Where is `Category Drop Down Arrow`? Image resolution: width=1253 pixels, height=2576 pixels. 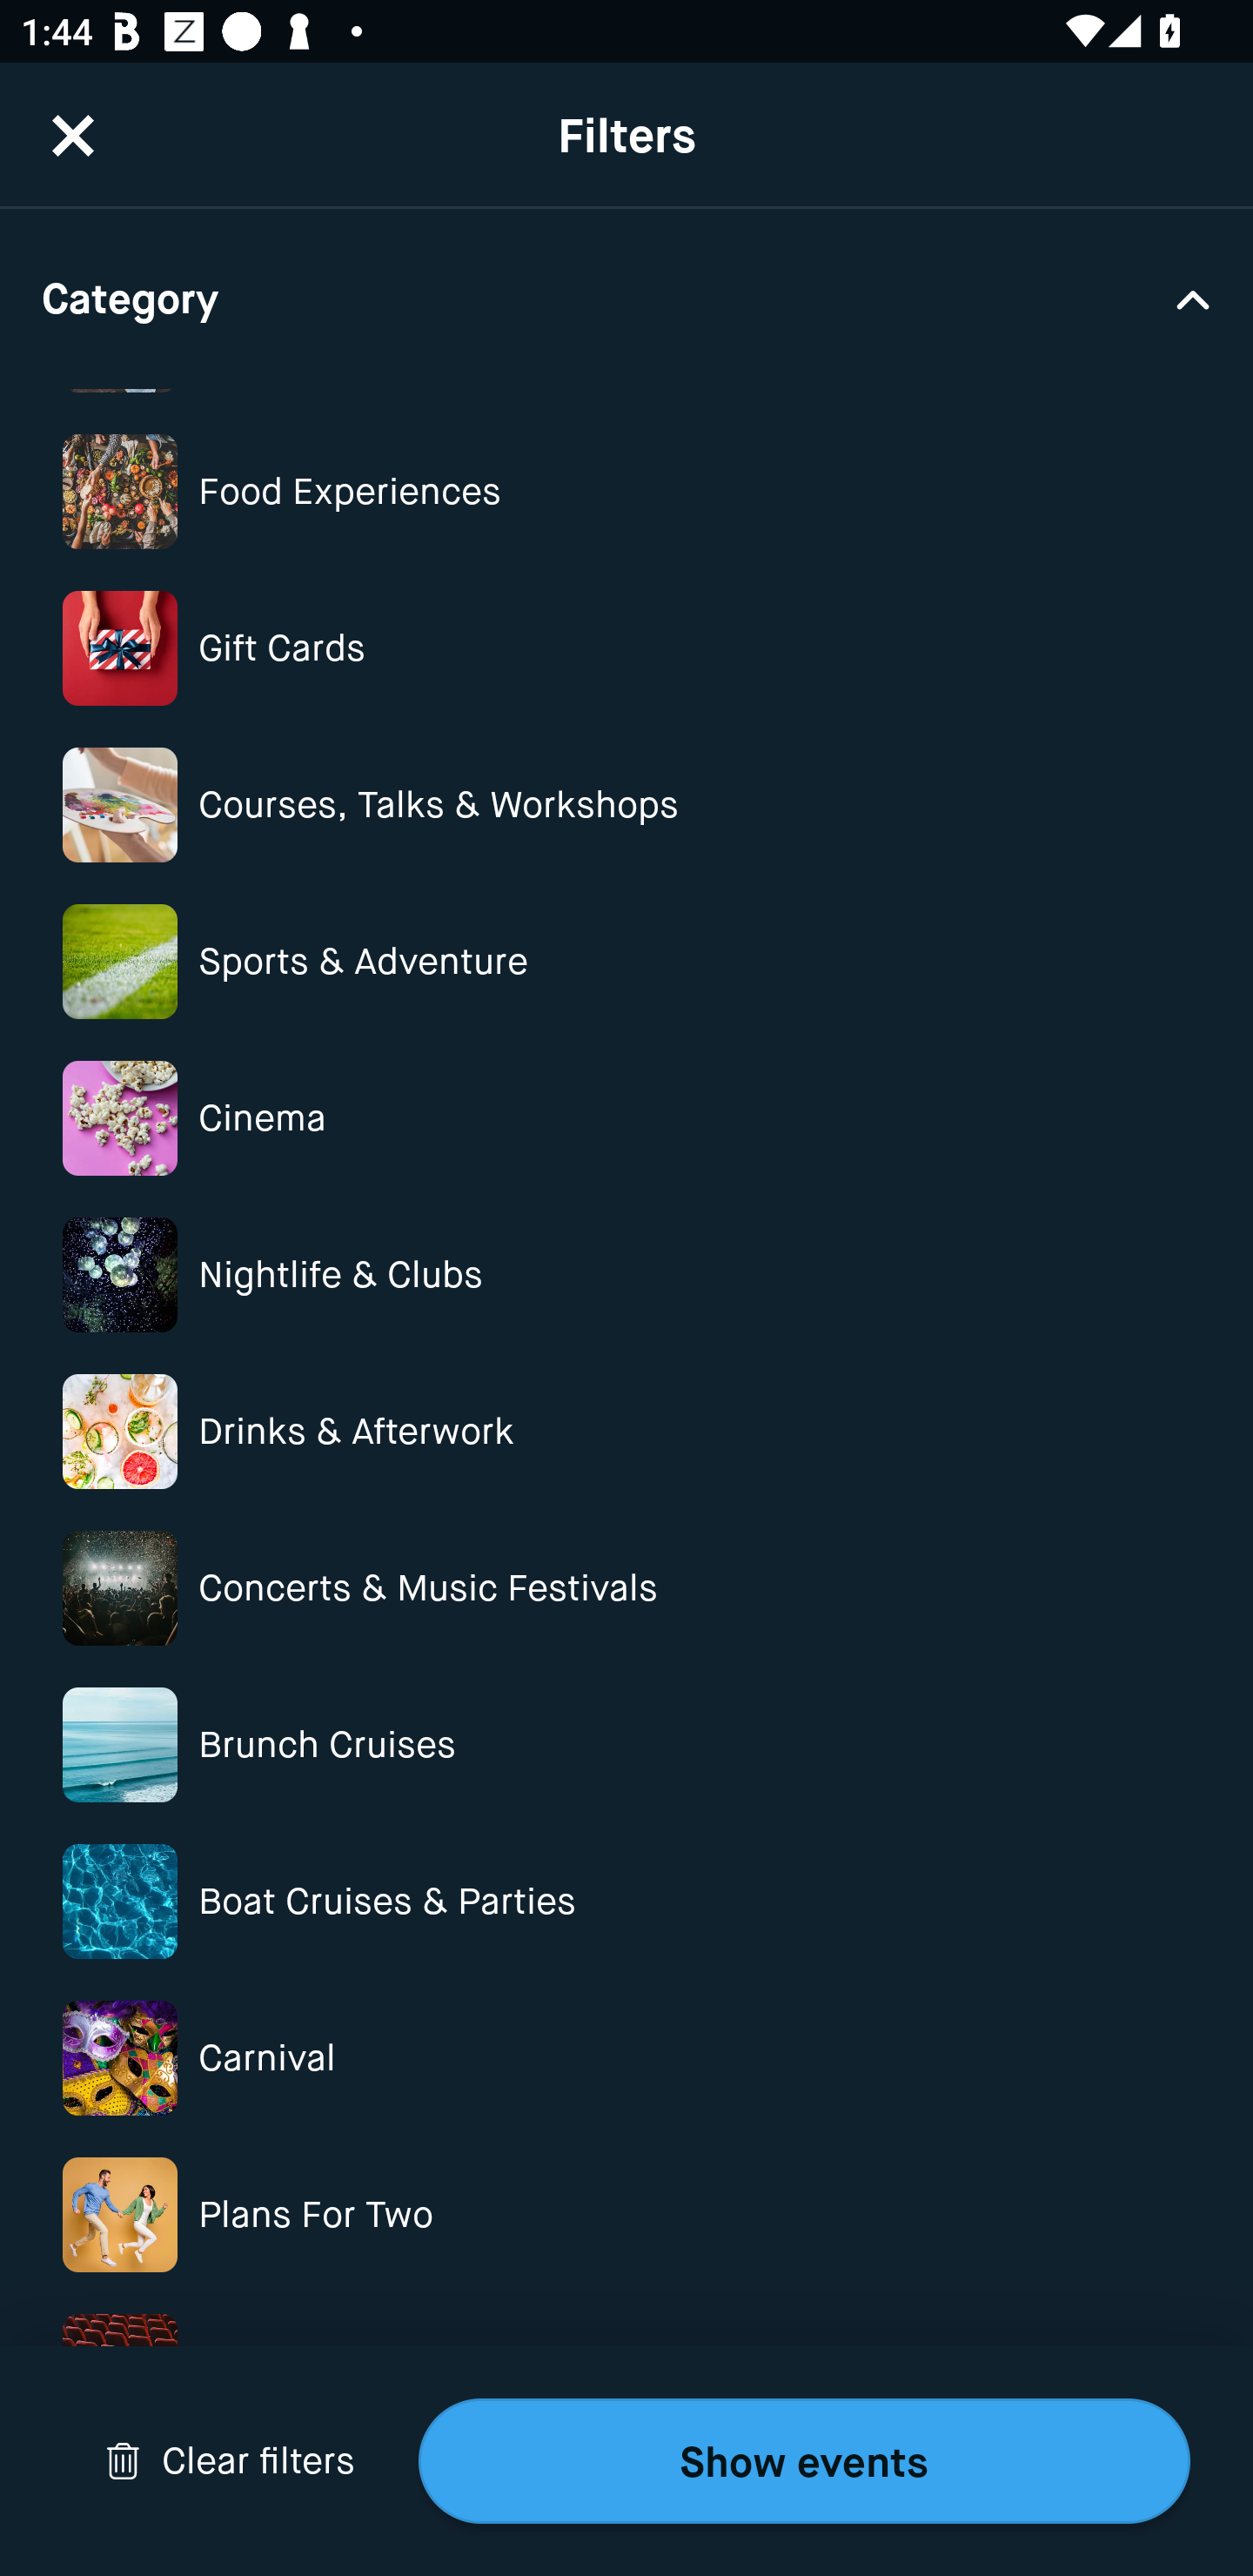
Category Drop Down Arrow is located at coordinates (626, 298).